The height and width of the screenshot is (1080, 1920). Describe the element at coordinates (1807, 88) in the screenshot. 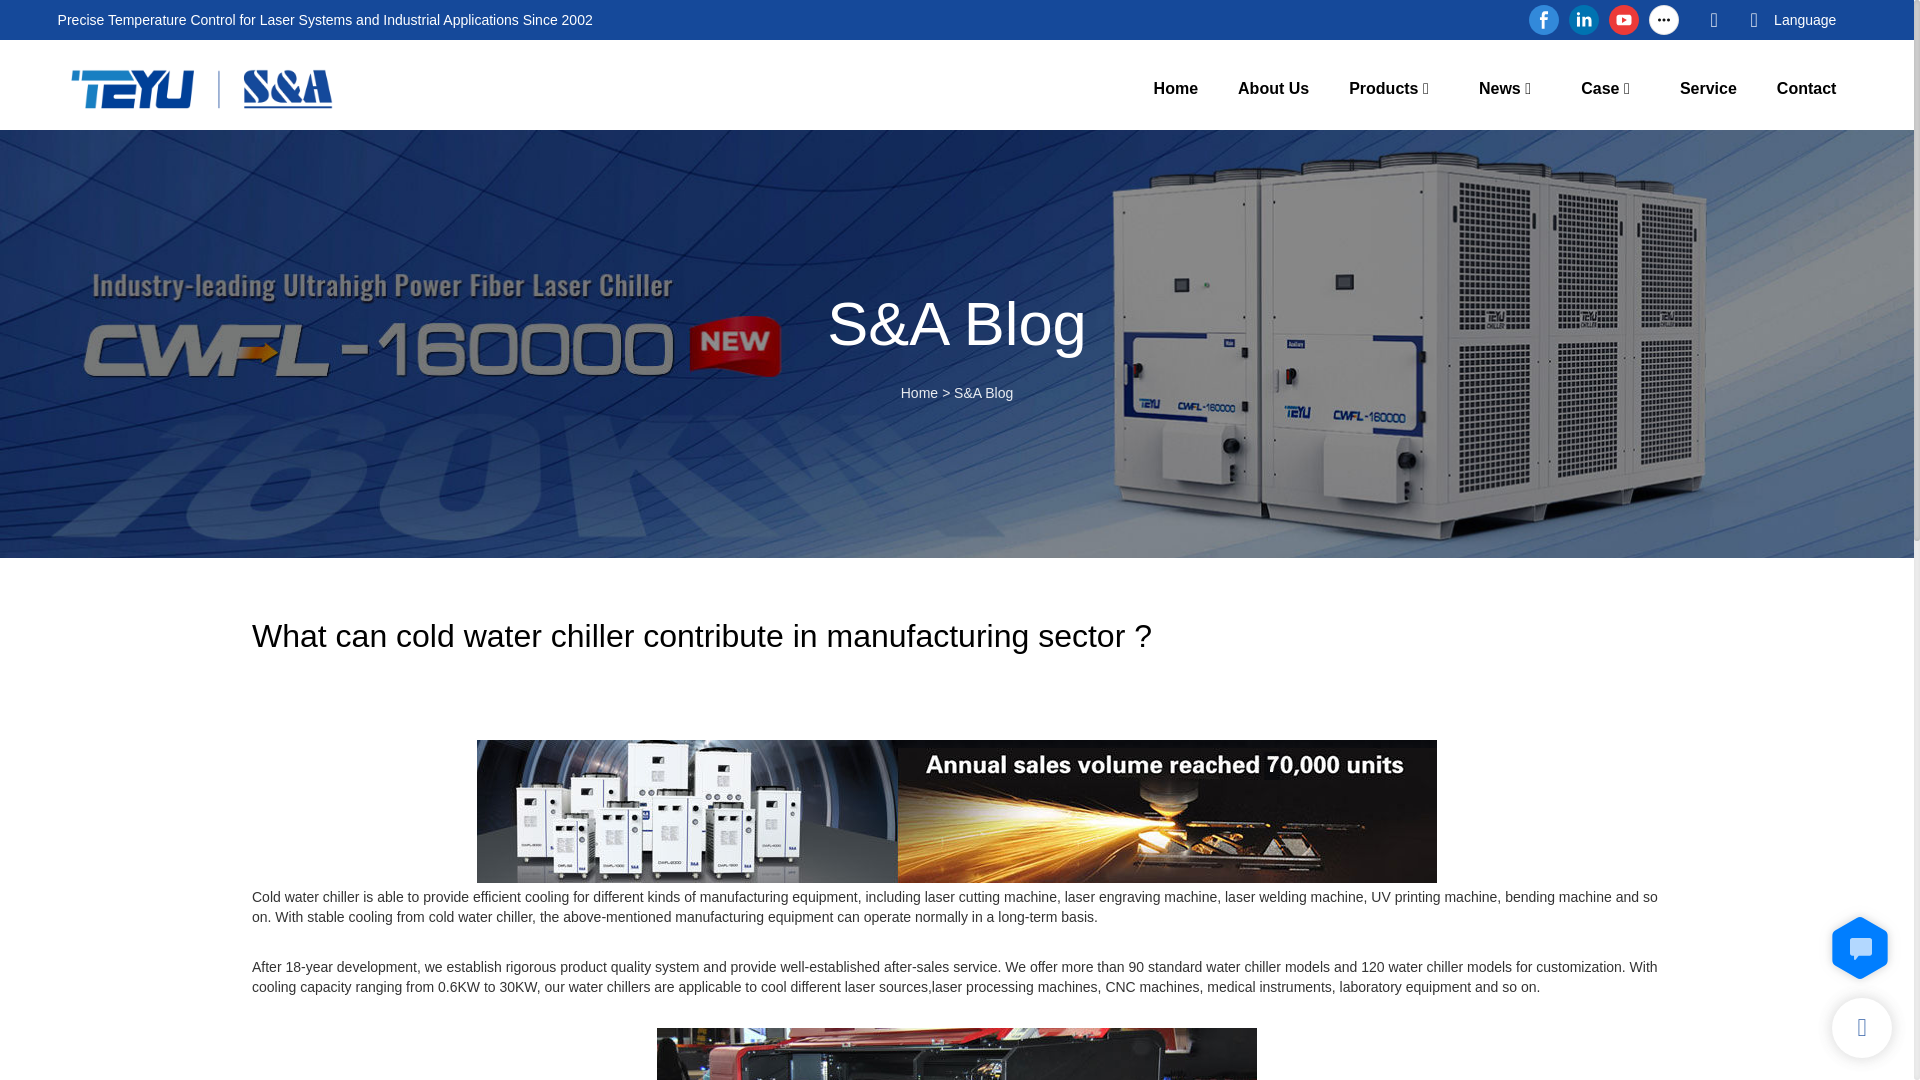

I see `Contact` at that location.